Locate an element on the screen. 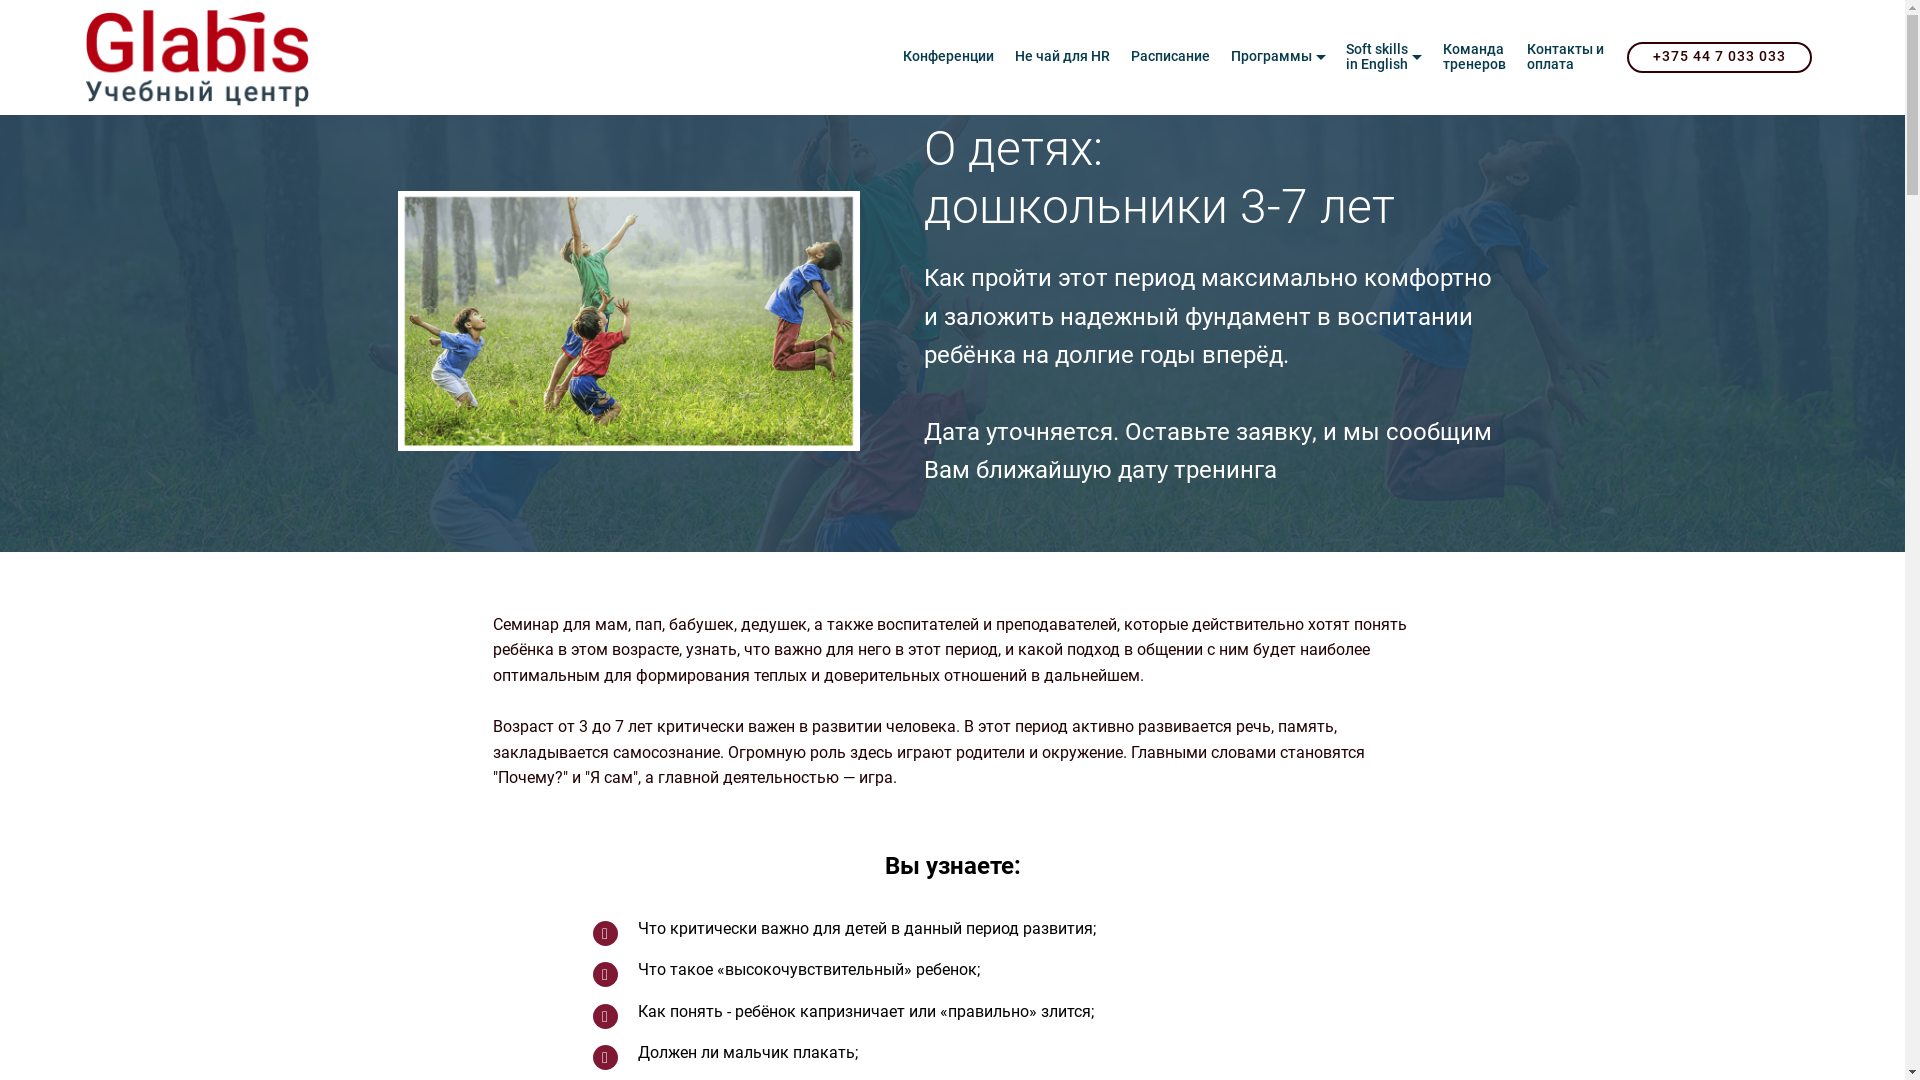 The image size is (1920, 1080). Soft skills
in English is located at coordinates (1384, 58).